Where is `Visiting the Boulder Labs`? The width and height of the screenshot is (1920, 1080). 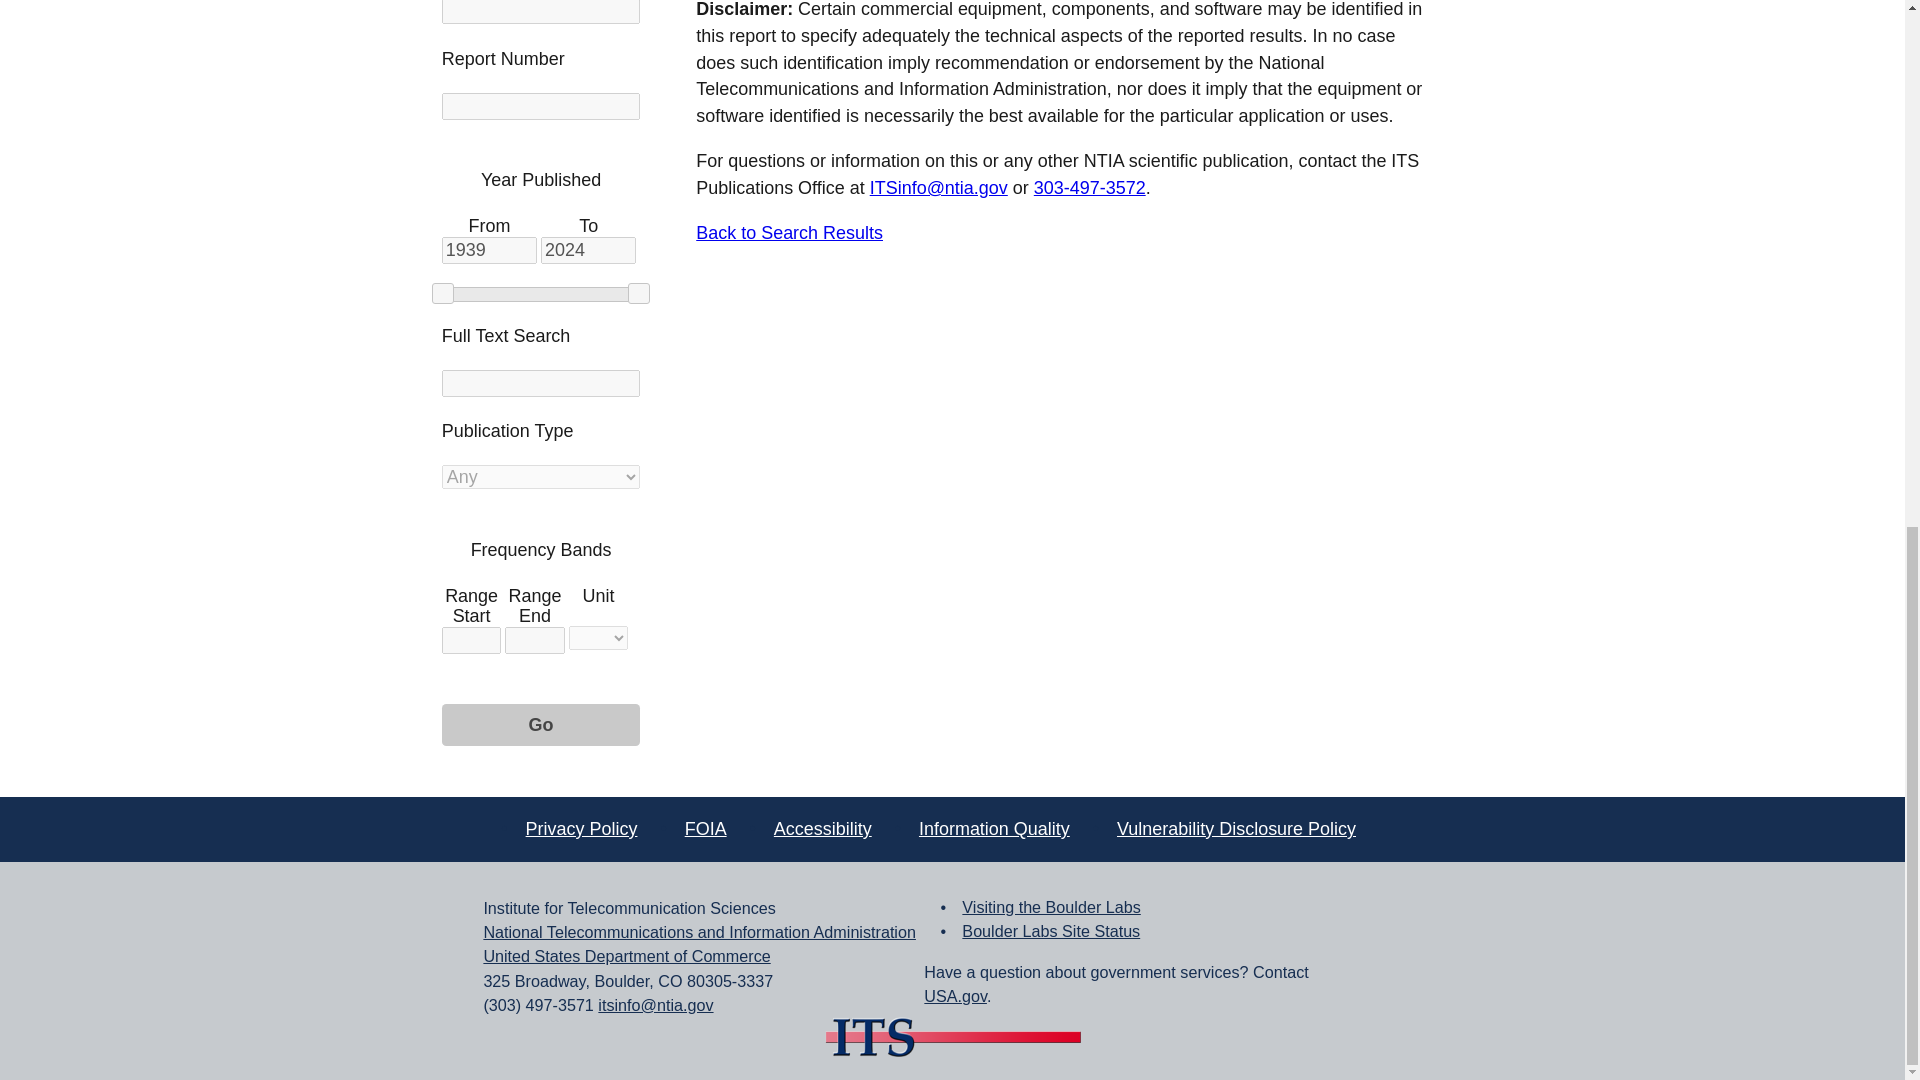
Visiting the Boulder Labs is located at coordinates (1050, 906).